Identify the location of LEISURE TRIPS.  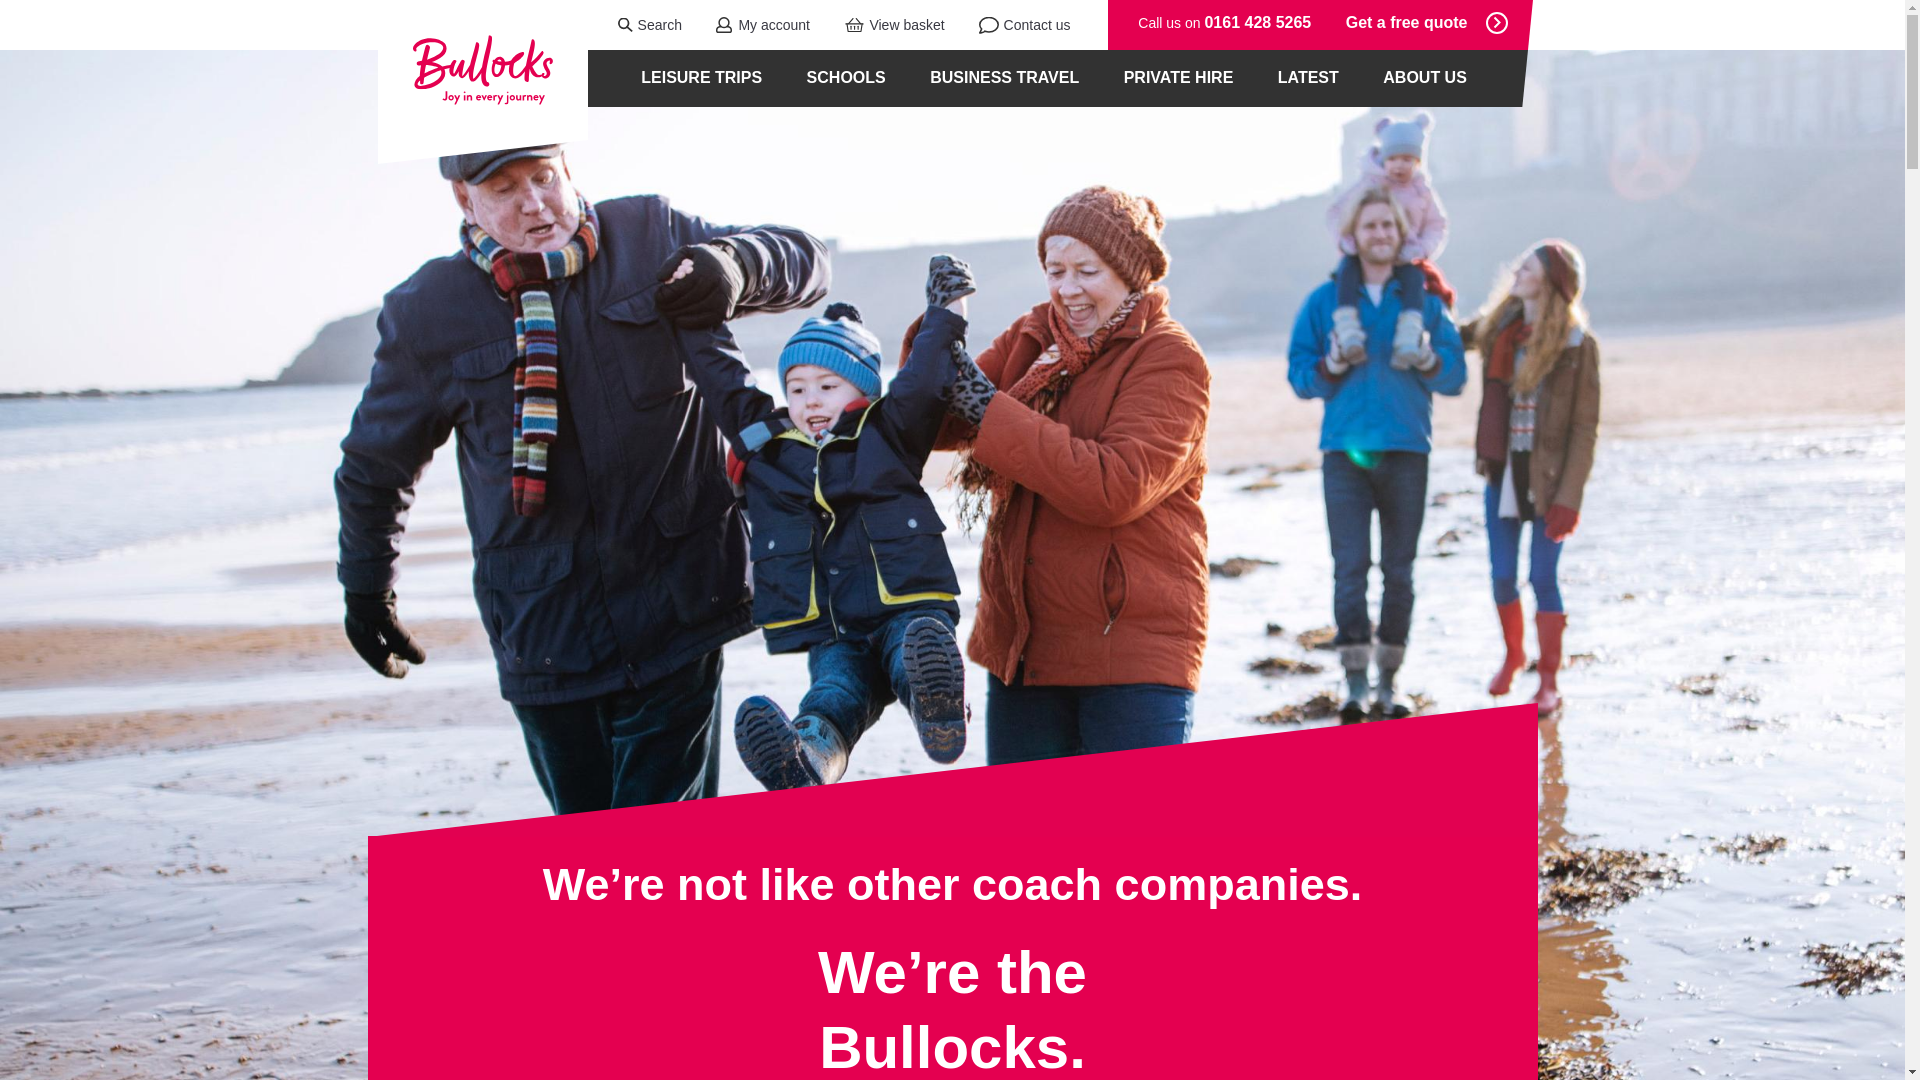
(700, 78).